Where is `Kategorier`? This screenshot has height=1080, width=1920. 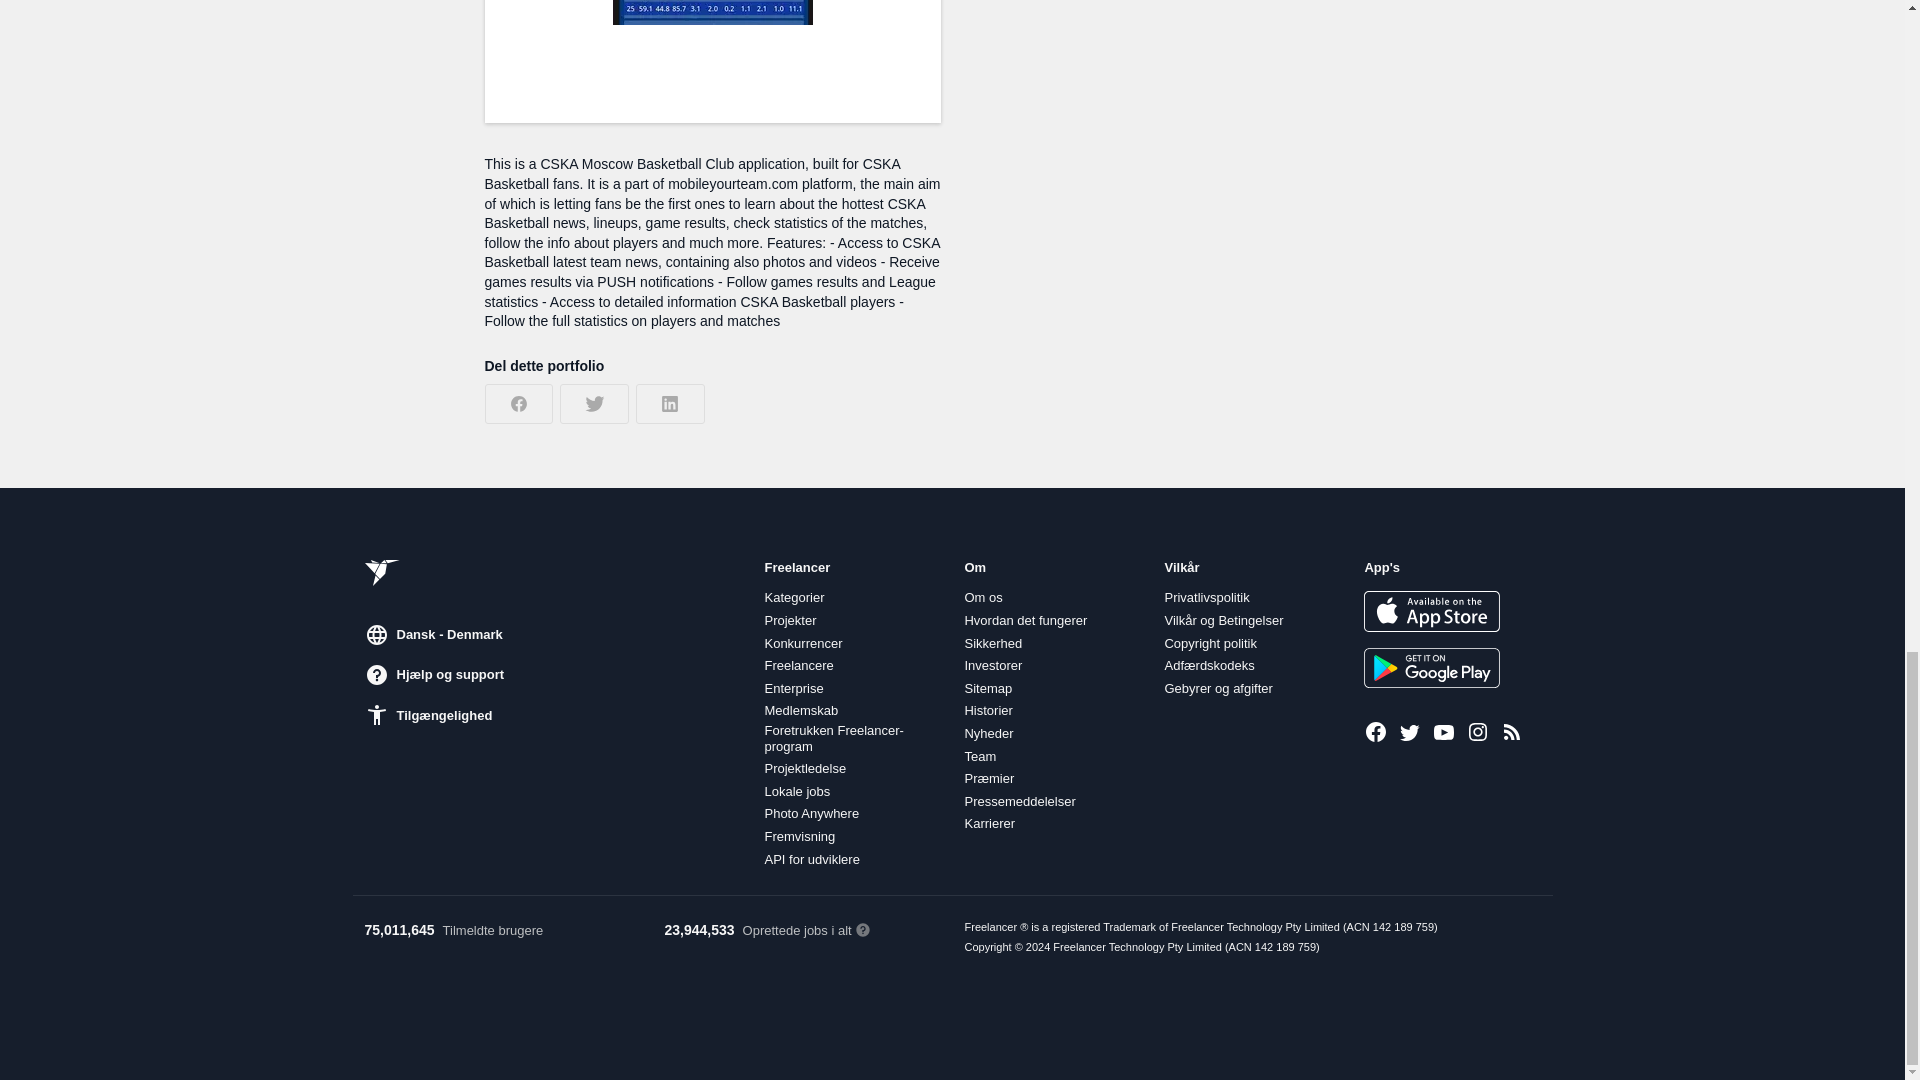 Kategorier is located at coordinates (794, 597).